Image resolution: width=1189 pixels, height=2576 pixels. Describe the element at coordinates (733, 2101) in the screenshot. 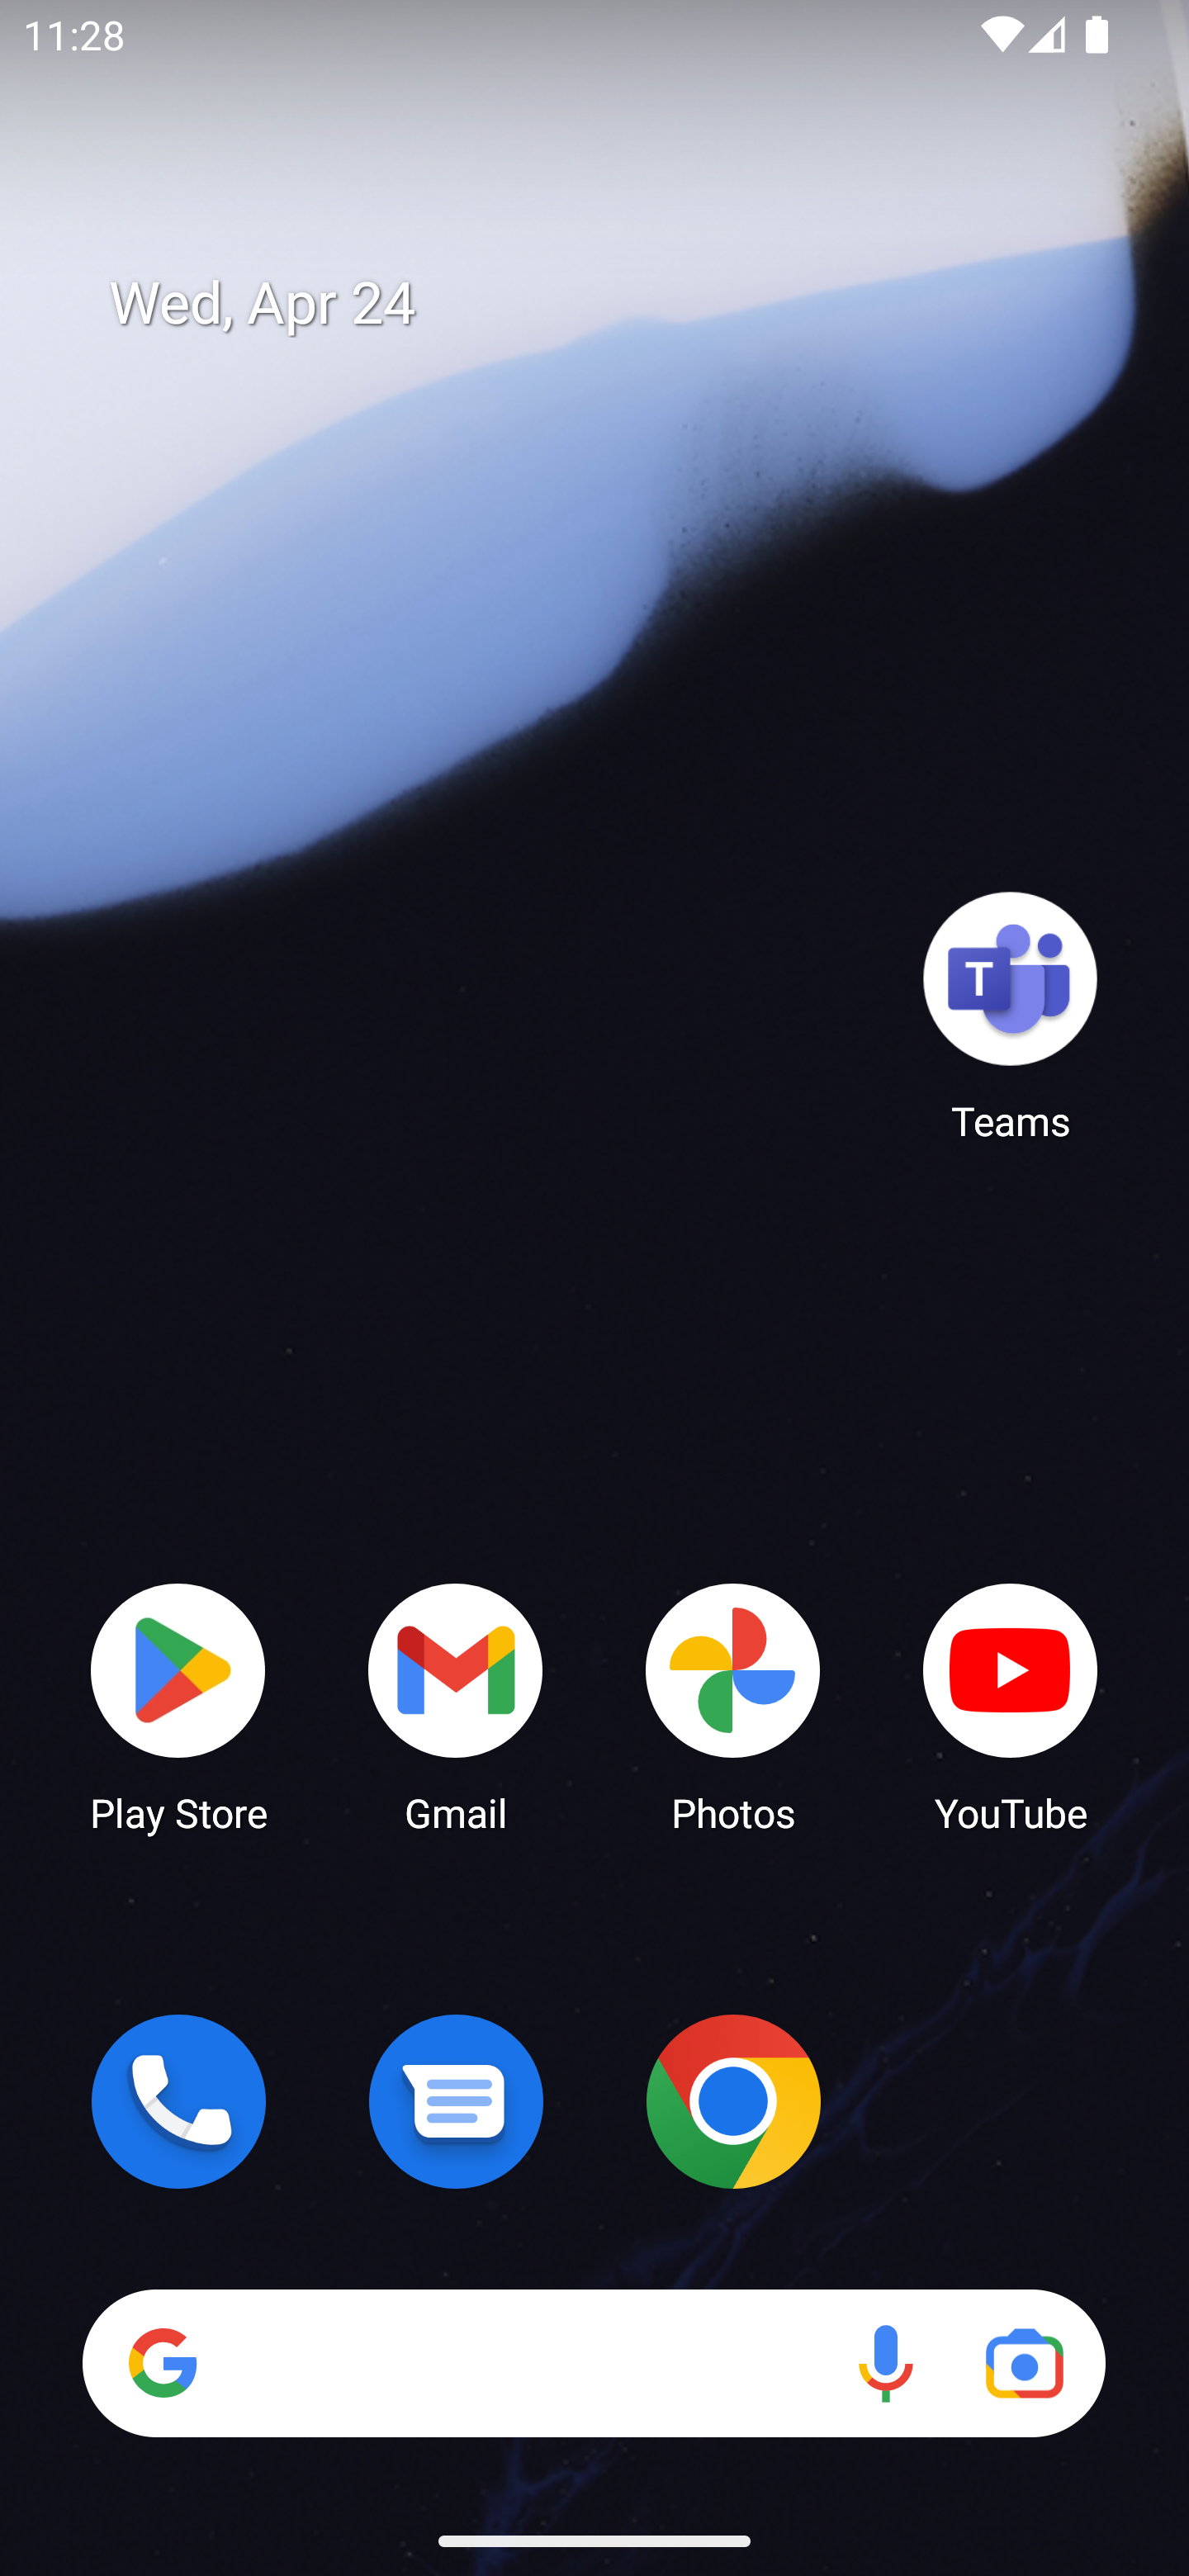

I see `Chrome` at that location.